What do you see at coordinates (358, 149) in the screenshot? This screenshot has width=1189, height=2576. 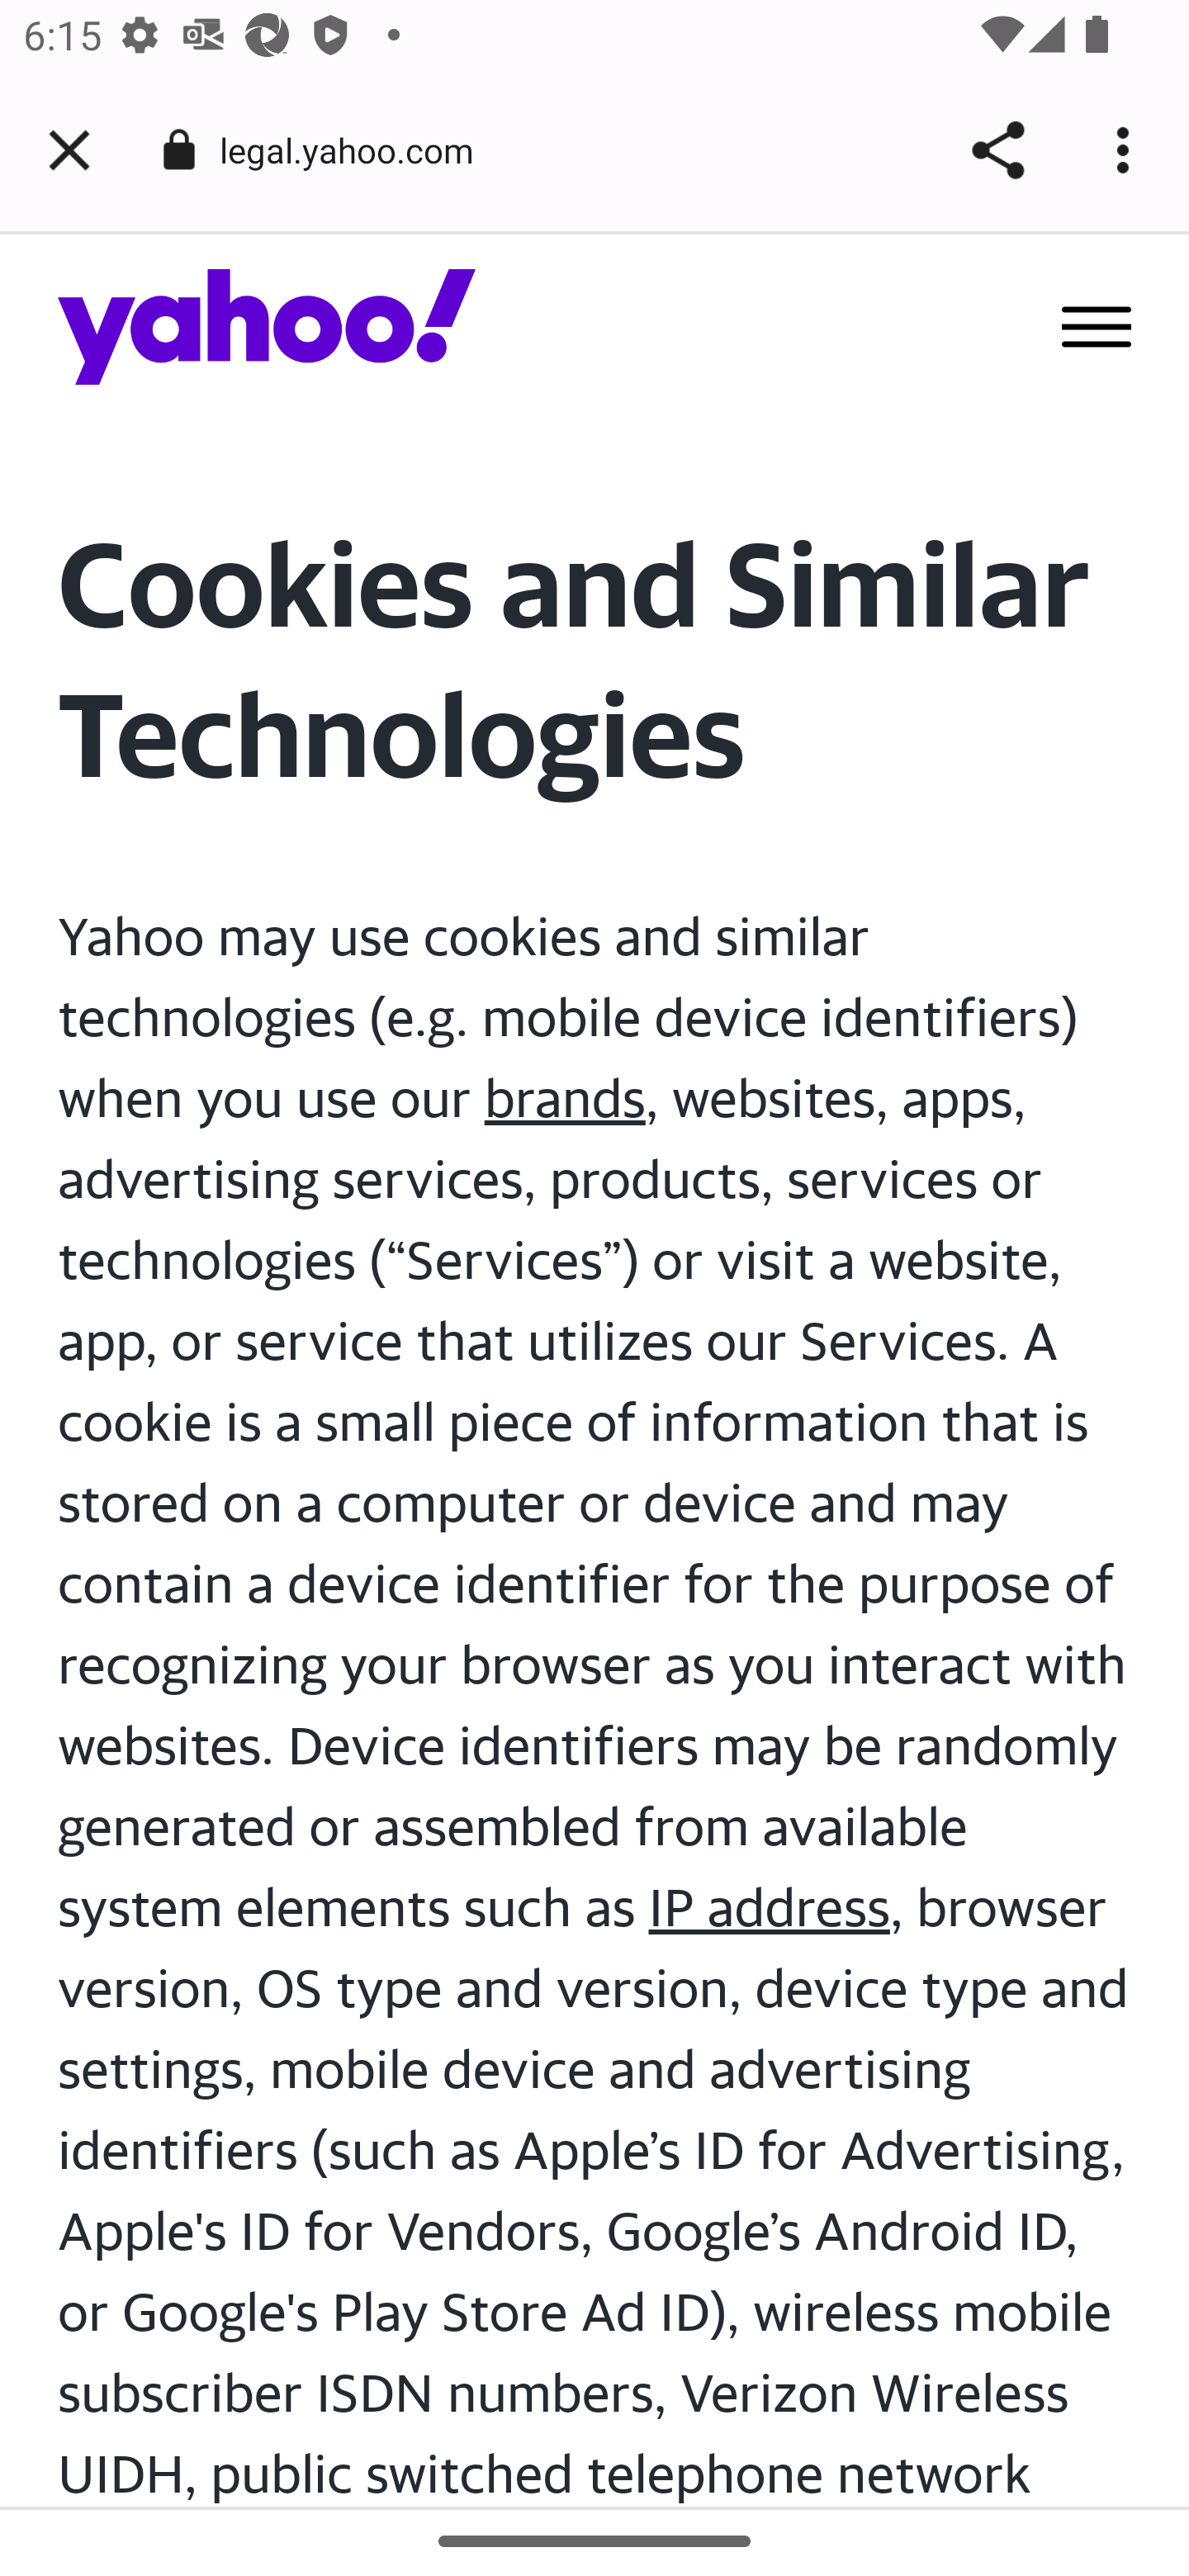 I see `legal.yahoo.com` at bounding box center [358, 149].